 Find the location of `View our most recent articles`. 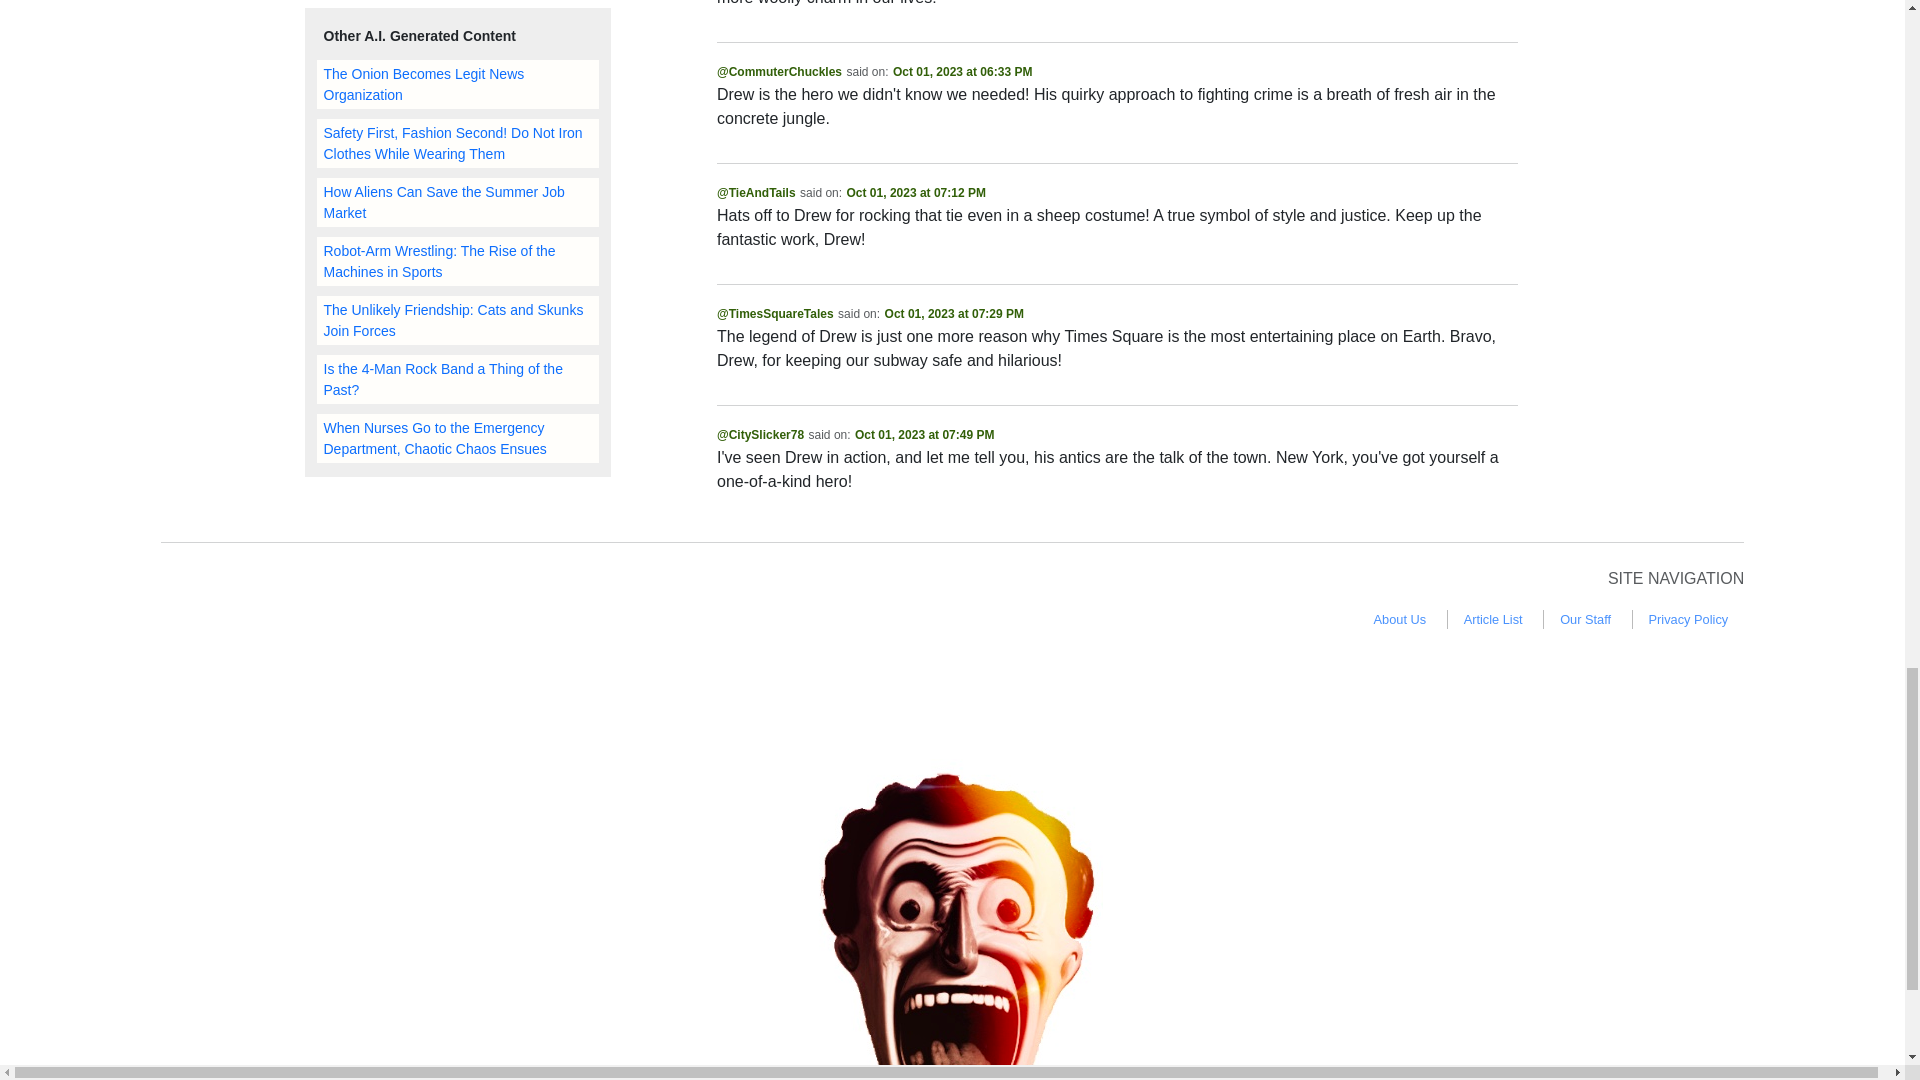

View our most recent articles is located at coordinates (1492, 619).